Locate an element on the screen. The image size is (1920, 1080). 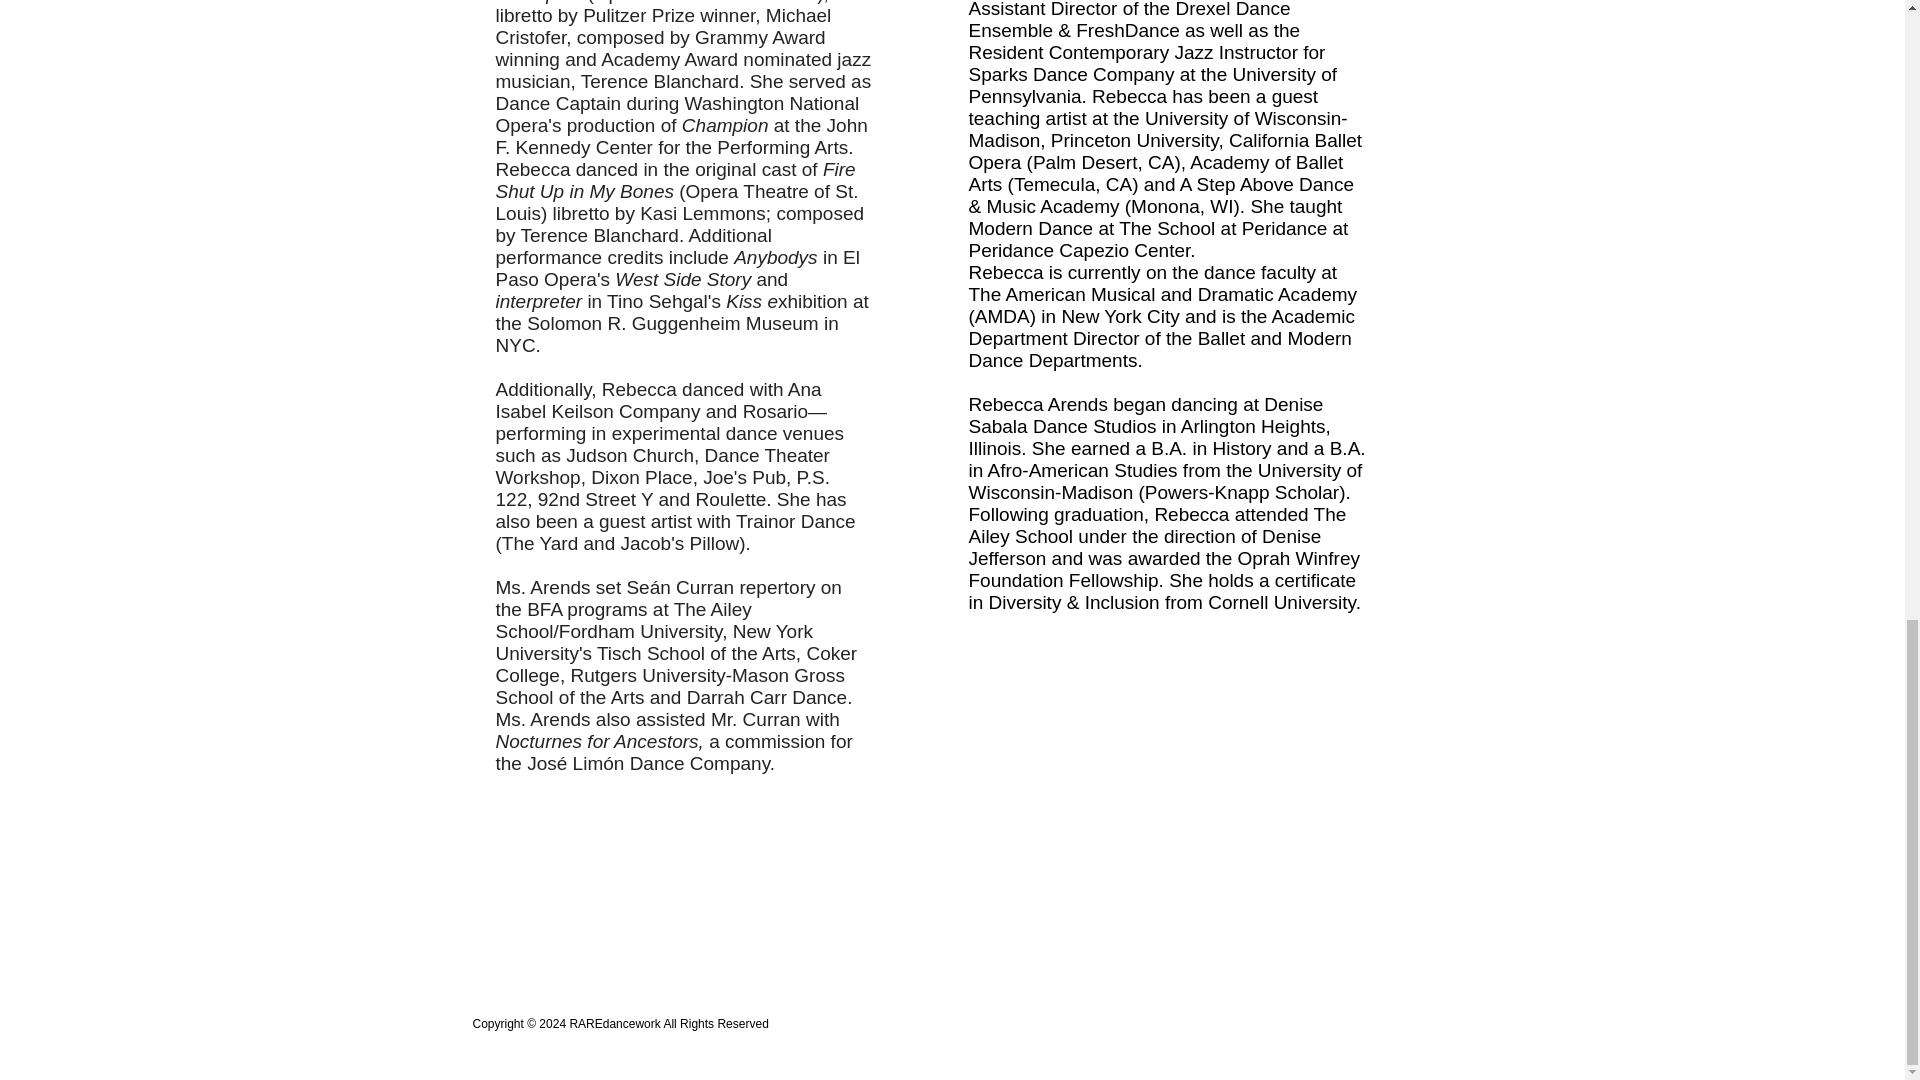
Terence Blanchard is located at coordinates (660, 81).